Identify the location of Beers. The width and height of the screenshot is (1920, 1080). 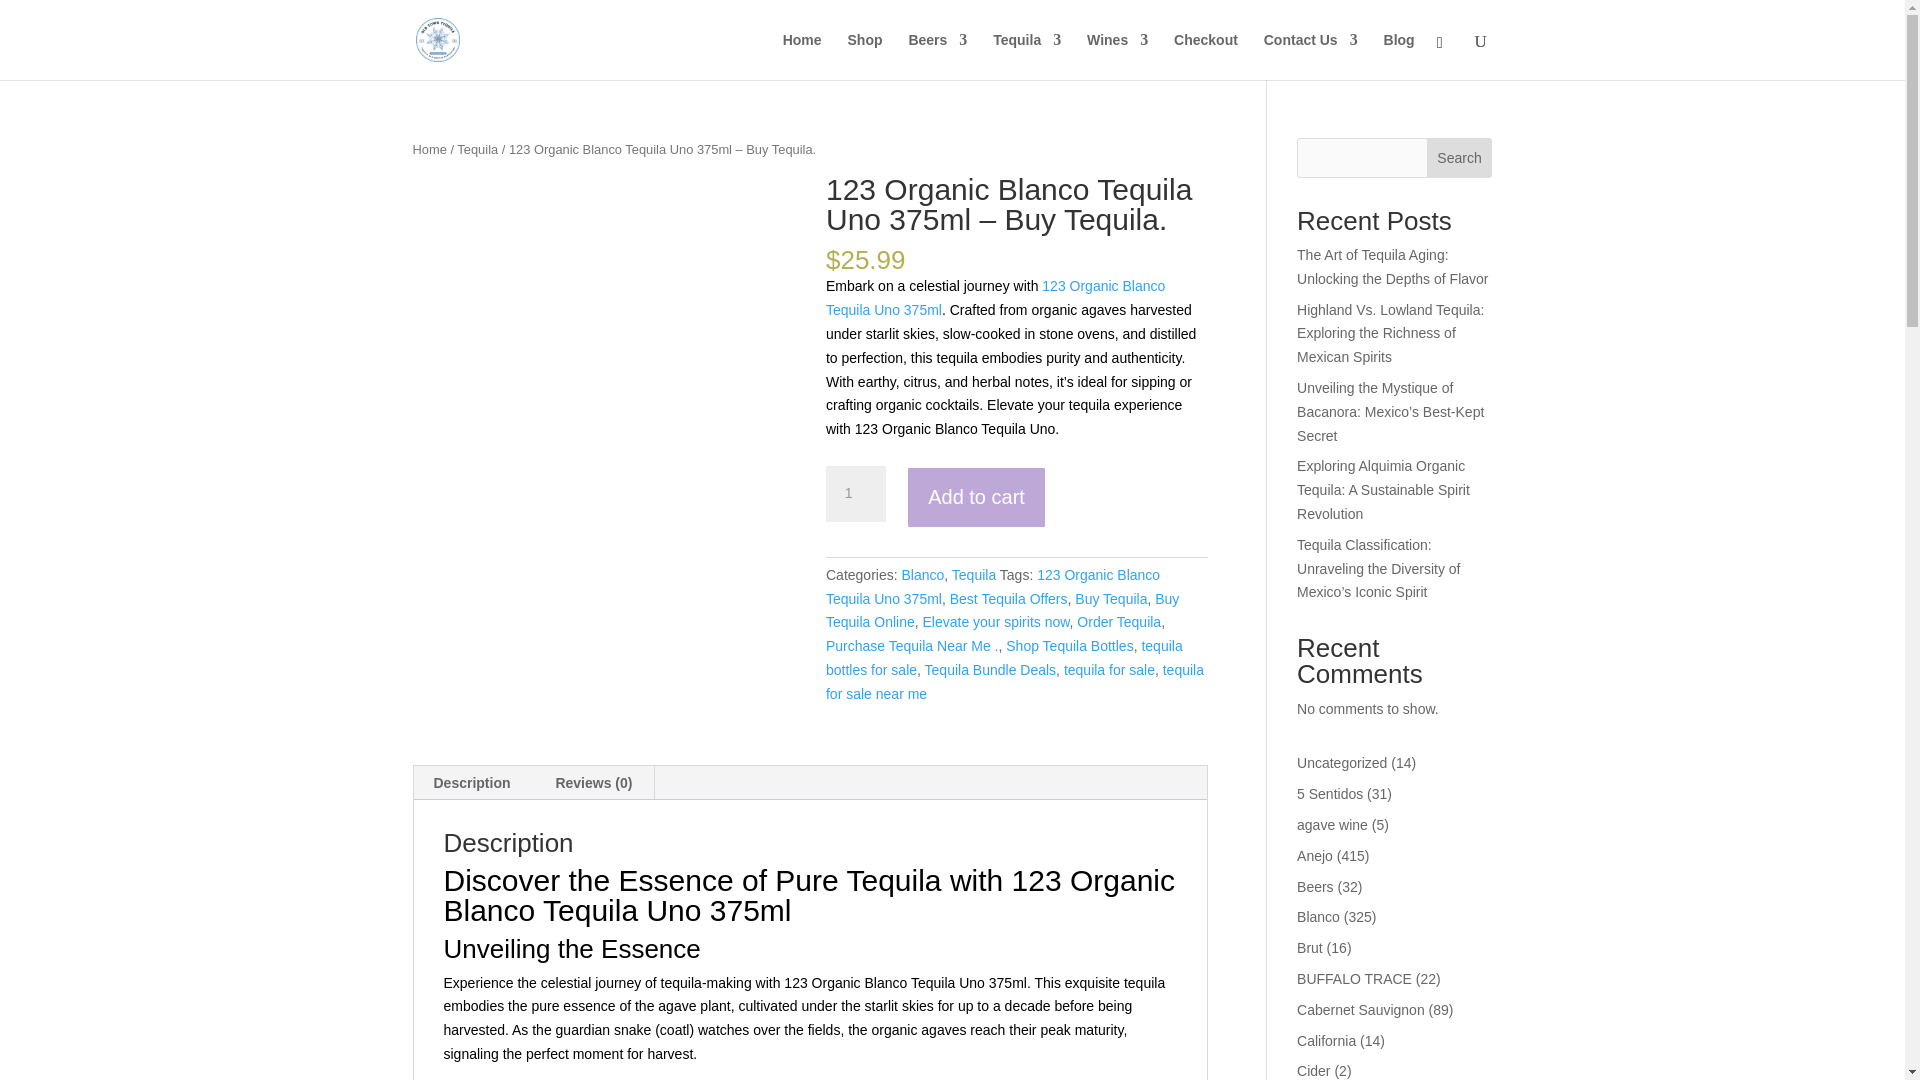
(938, 56).